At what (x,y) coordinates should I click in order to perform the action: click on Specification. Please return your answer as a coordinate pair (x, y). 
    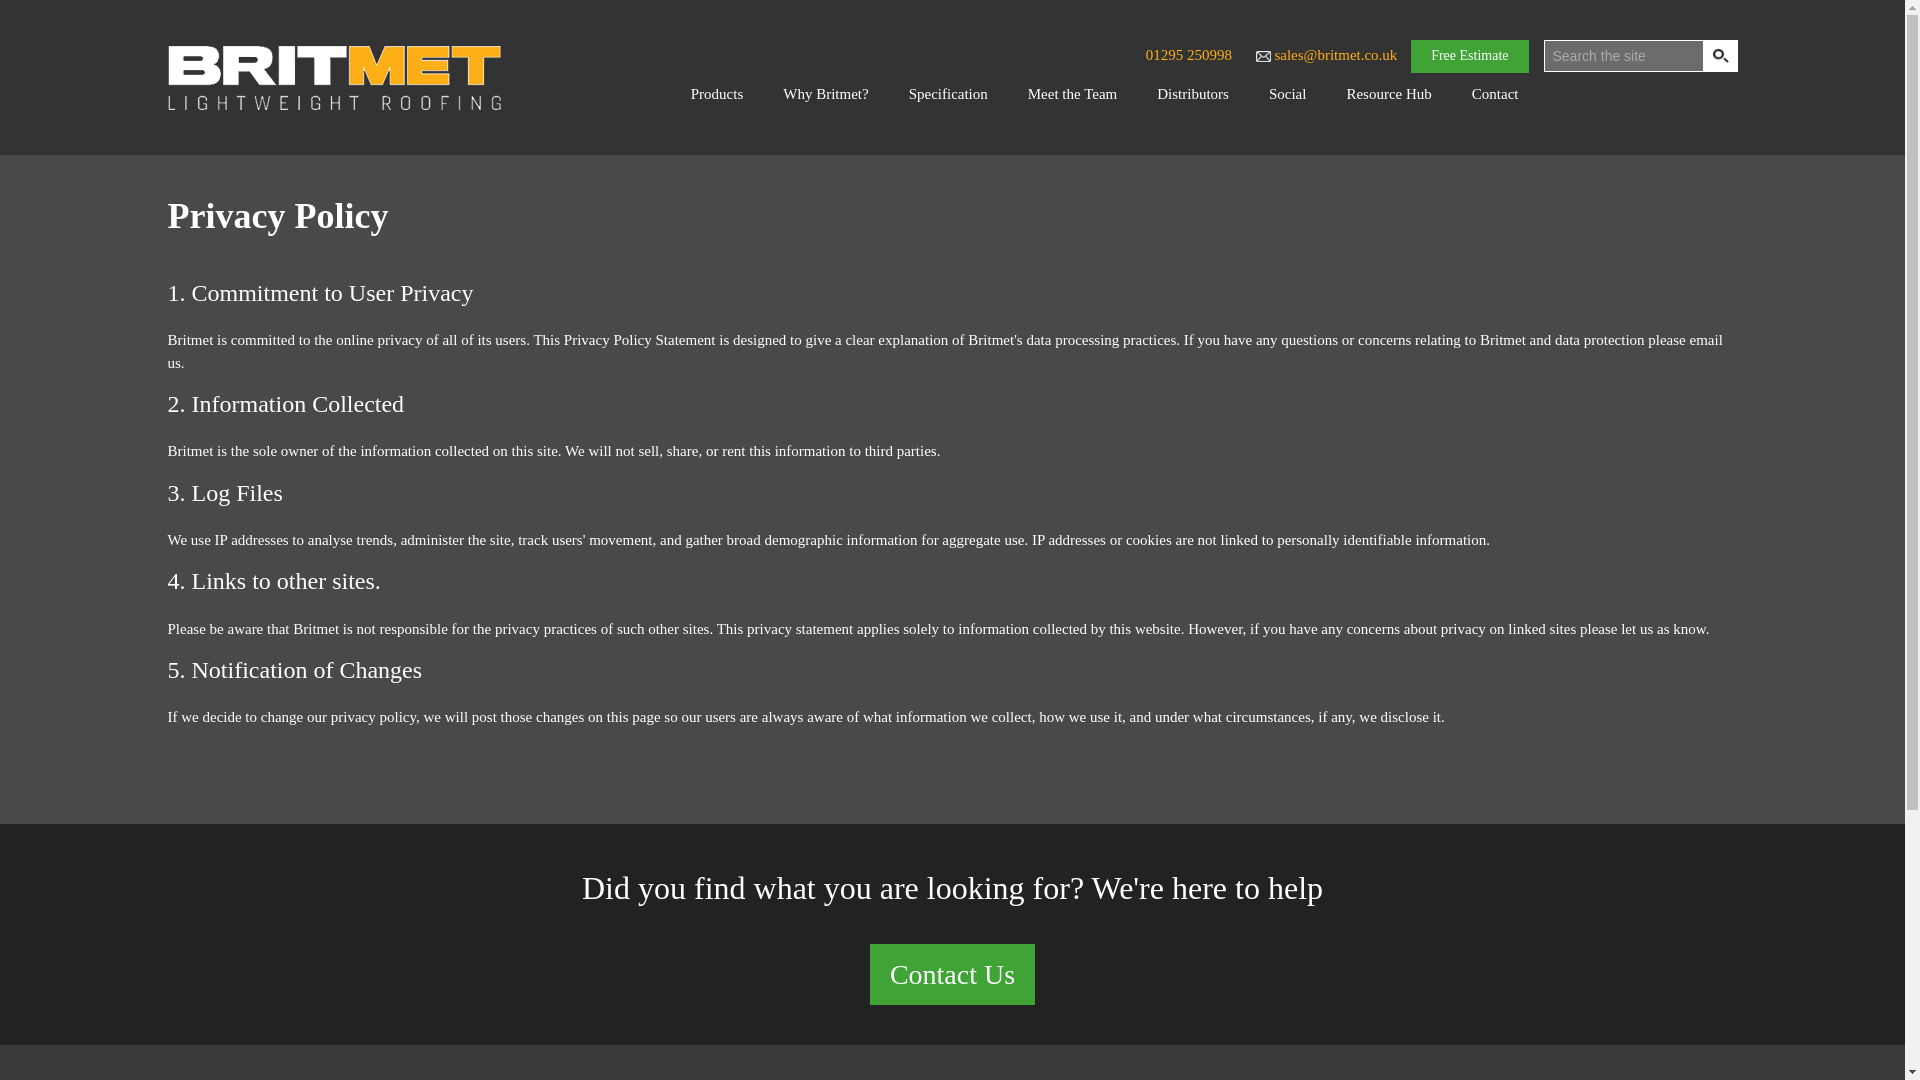
    Looking at the image, I should click on (948, 93).